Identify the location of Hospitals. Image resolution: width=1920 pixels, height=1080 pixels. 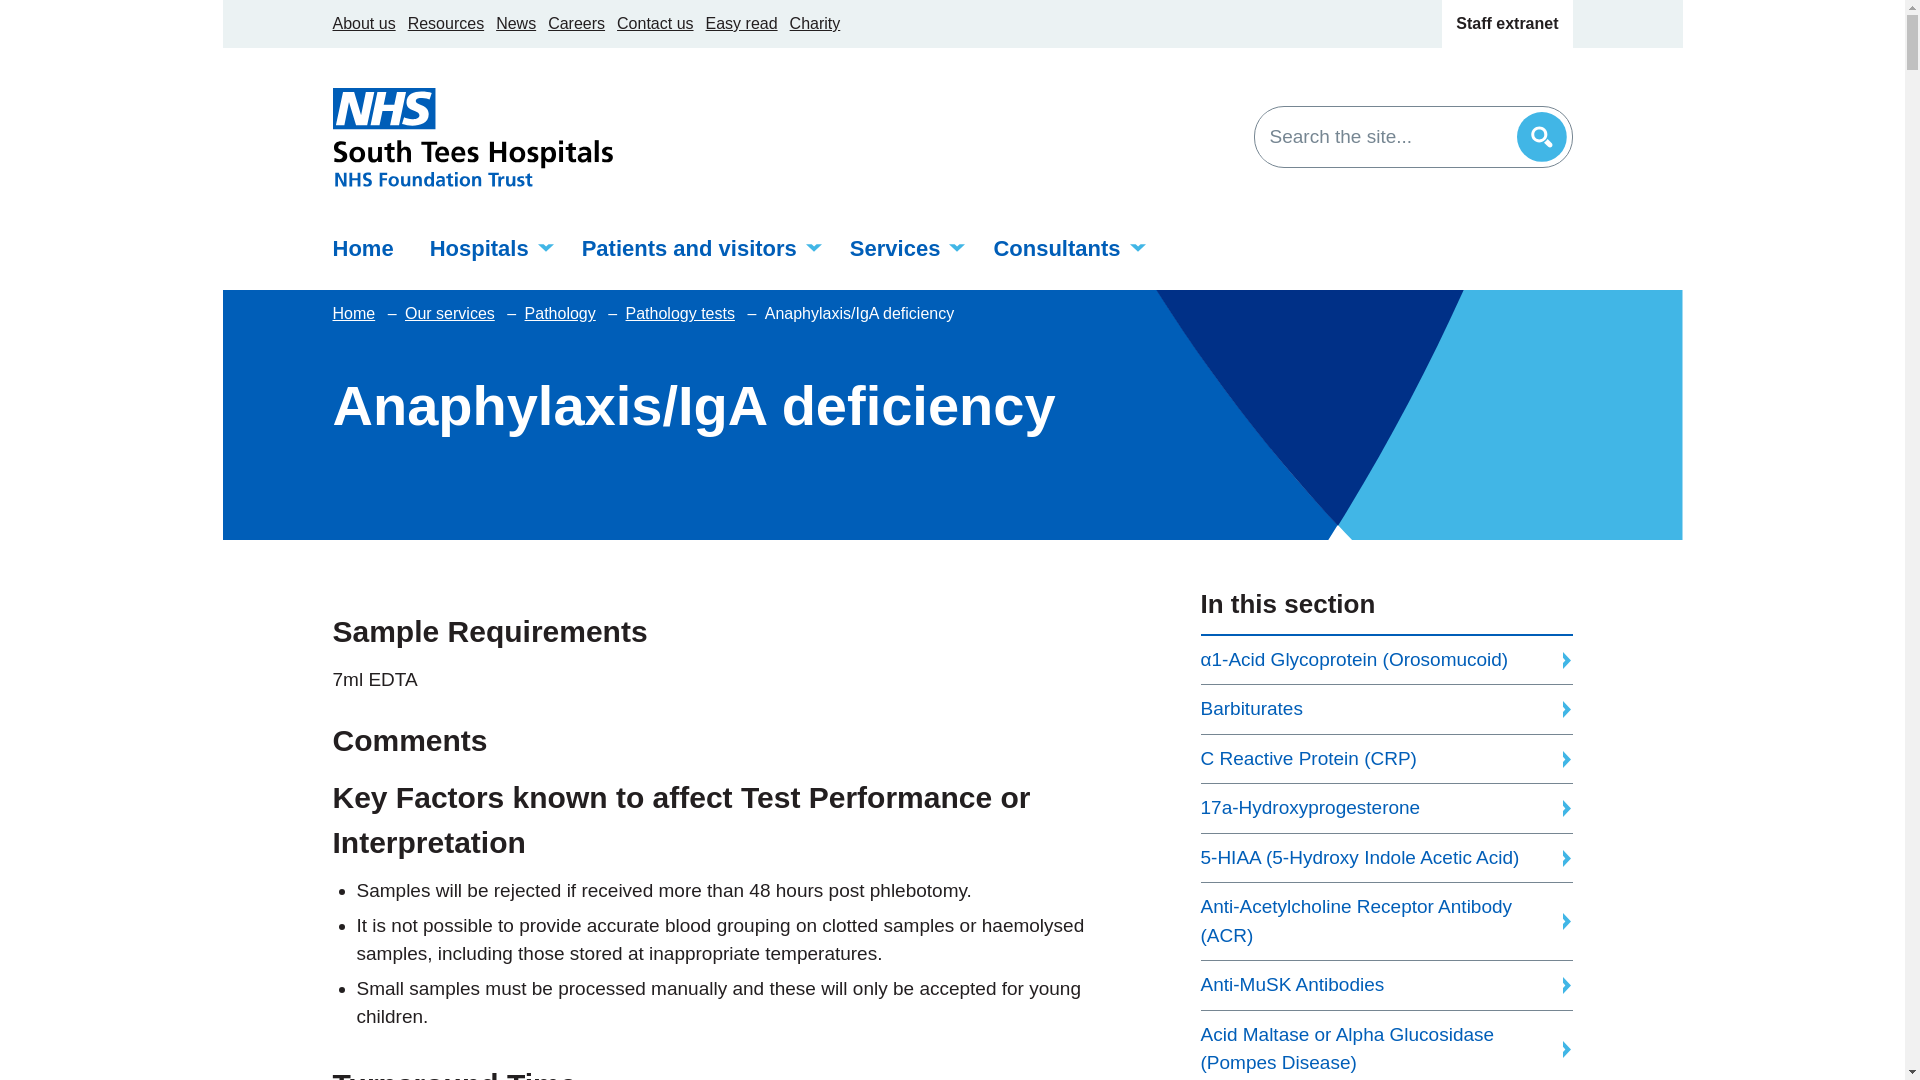
(488, 248).